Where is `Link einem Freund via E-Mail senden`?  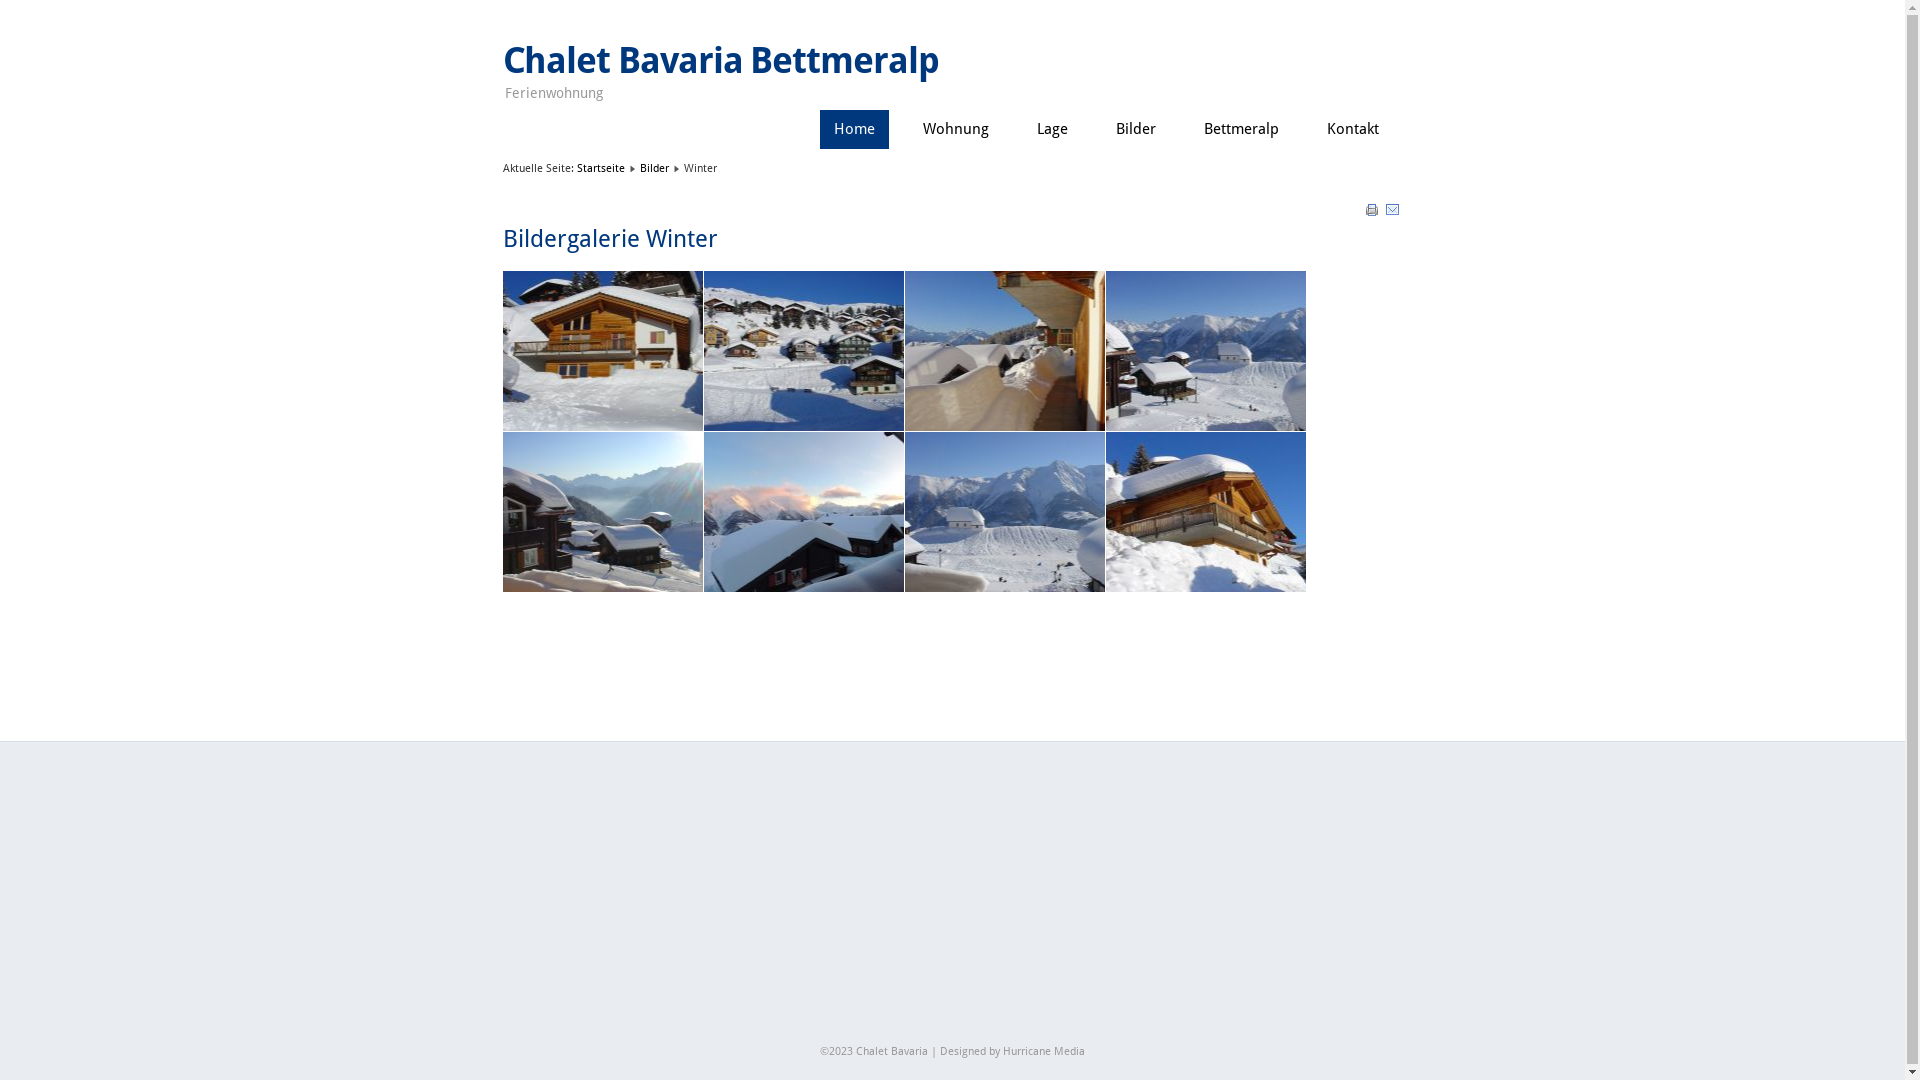 Link einem Freund via E-Mail senden is located at coordinates (1392, 214).